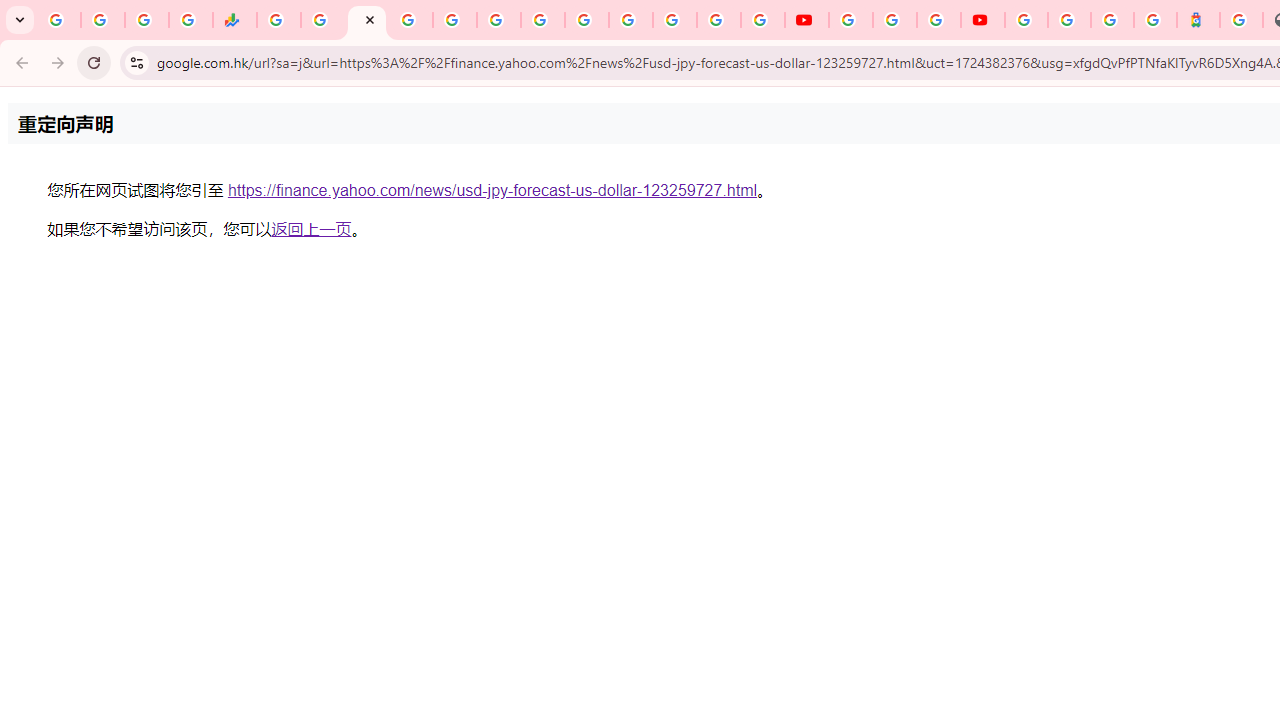 Image resolution: width=1280 pixels, height=720 pixels. Describe the element at coordinates (806, 20) in the screenshot. I see `YouTube` at that location.